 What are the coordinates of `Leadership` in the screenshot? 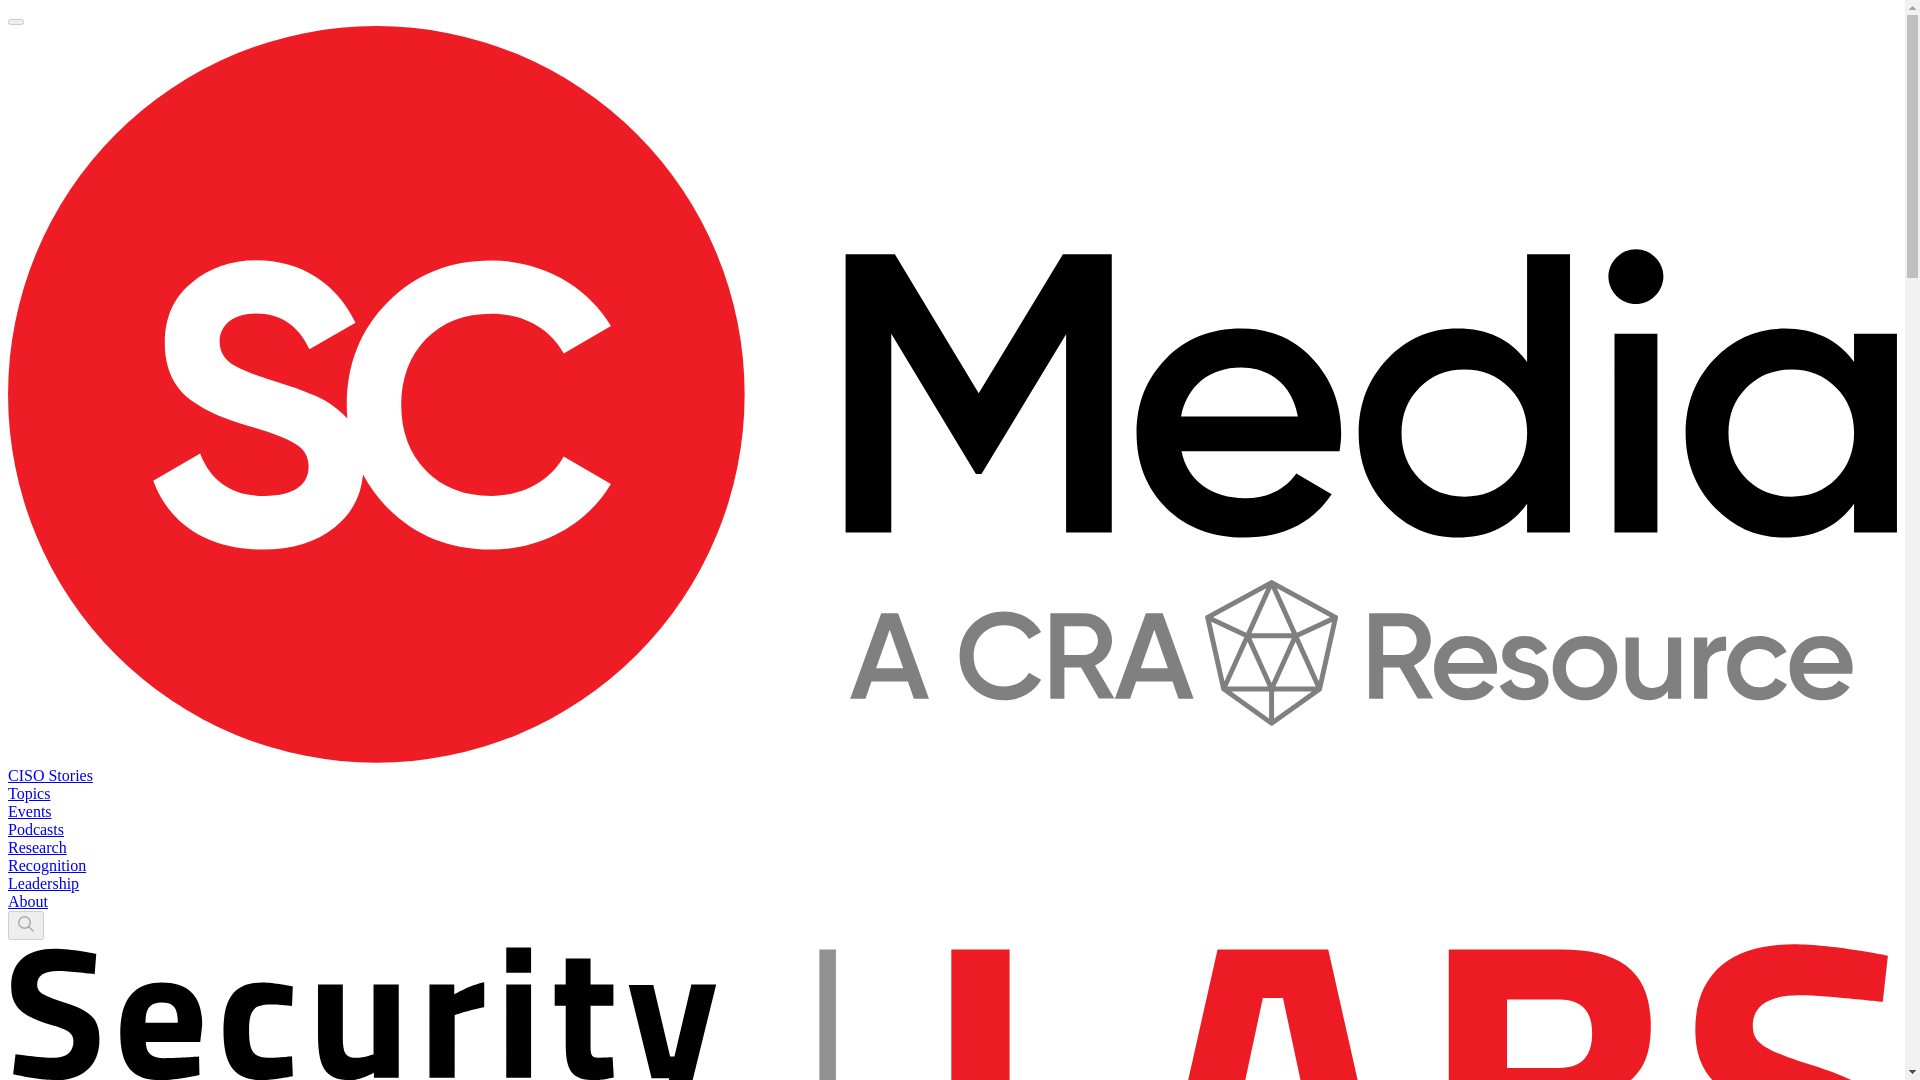 It's located at (42, 883).